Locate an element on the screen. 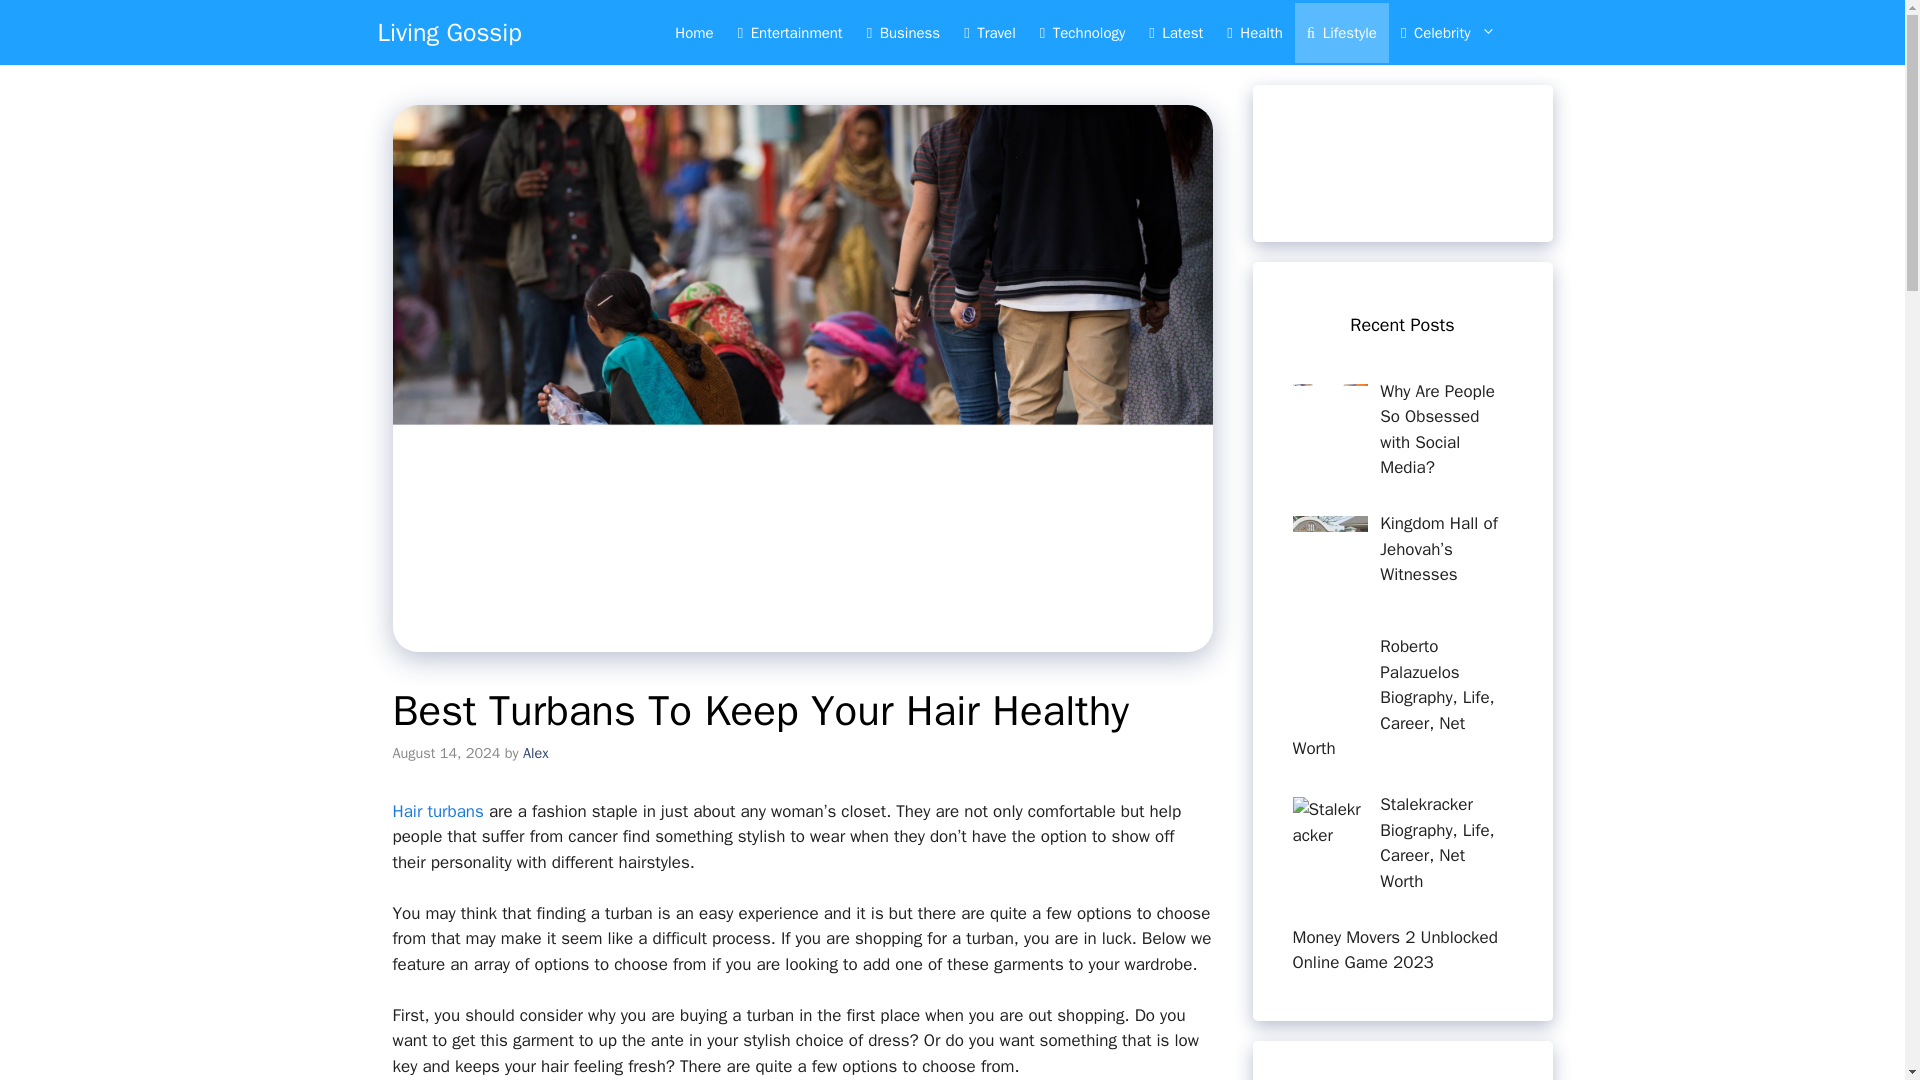  Roberto Palazuelos Biography, Life, Career, Net Worth is located at coordinates (1392, 698).